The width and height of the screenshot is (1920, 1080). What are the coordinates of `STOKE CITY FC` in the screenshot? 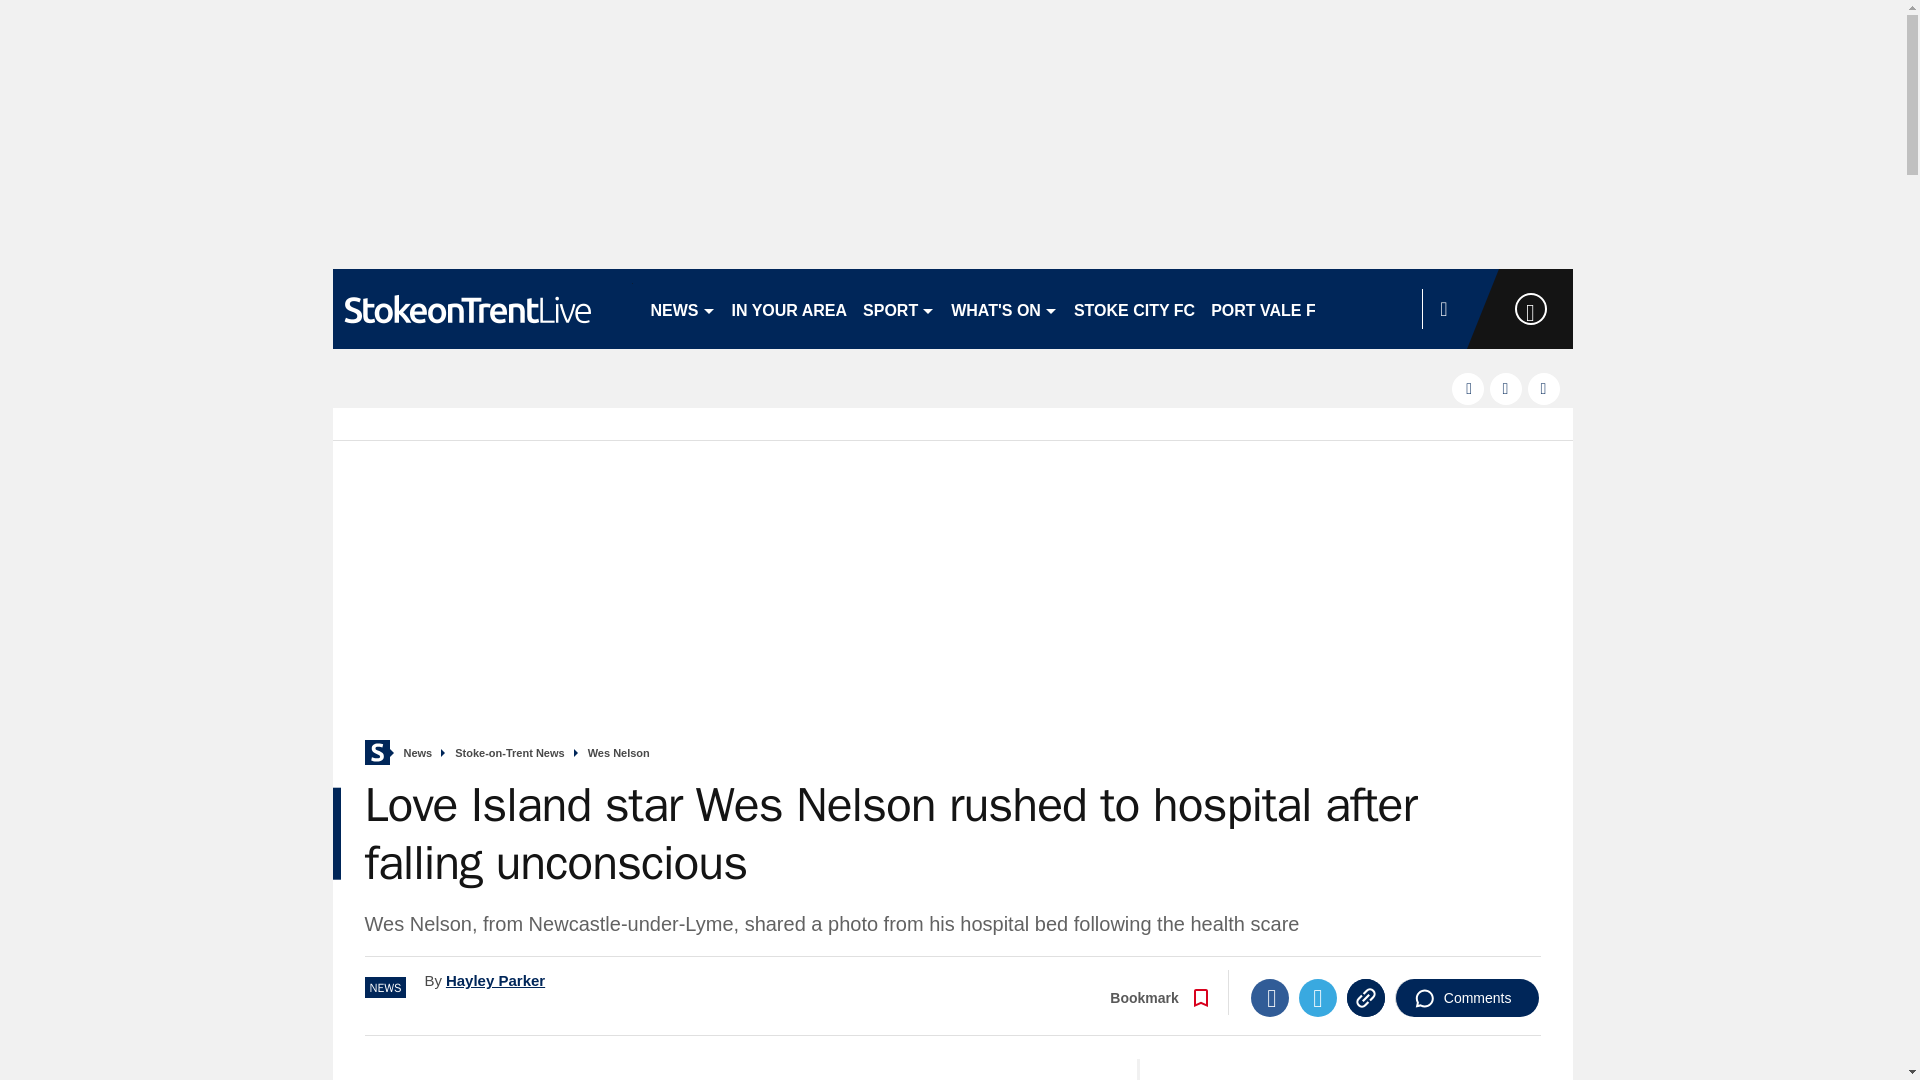 It's located at (1134, 308).